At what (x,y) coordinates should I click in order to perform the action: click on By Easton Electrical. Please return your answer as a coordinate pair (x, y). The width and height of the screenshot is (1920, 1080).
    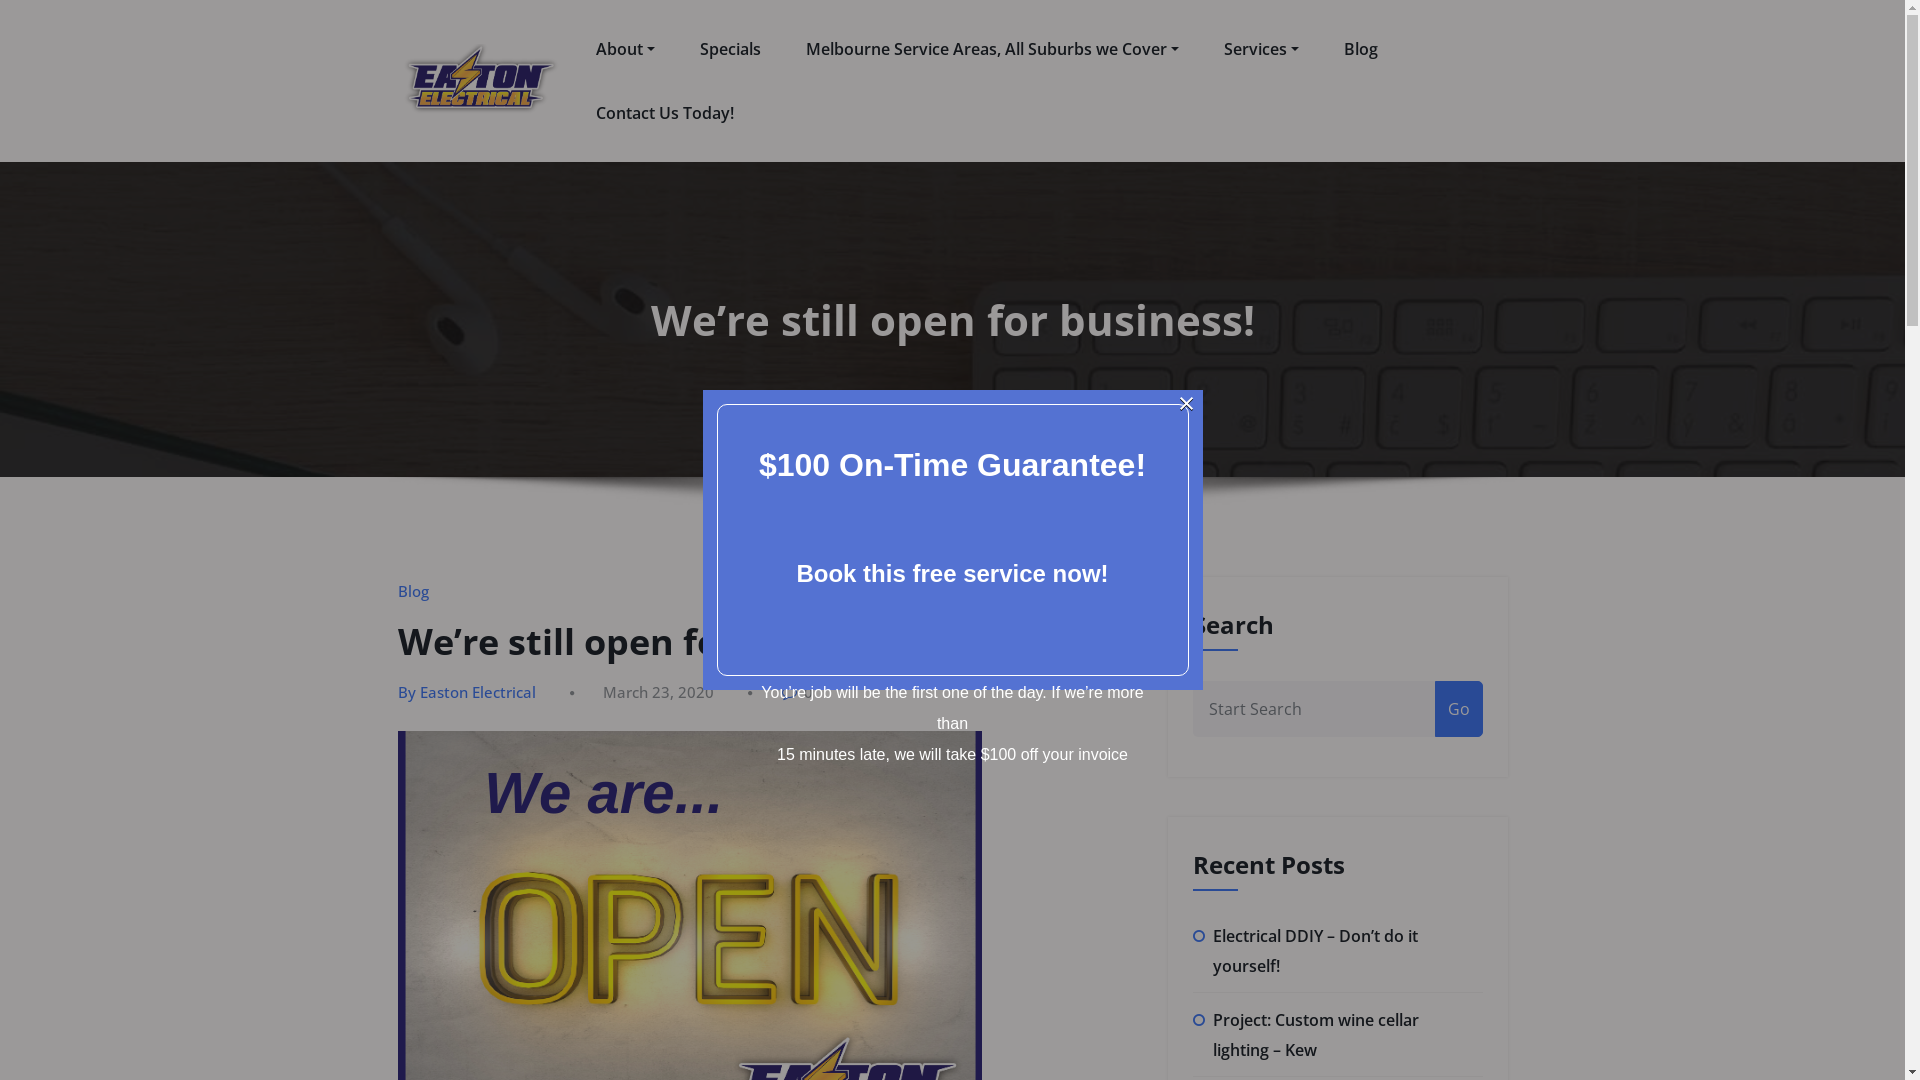
    Looking at the image, I should click on (467, 692).